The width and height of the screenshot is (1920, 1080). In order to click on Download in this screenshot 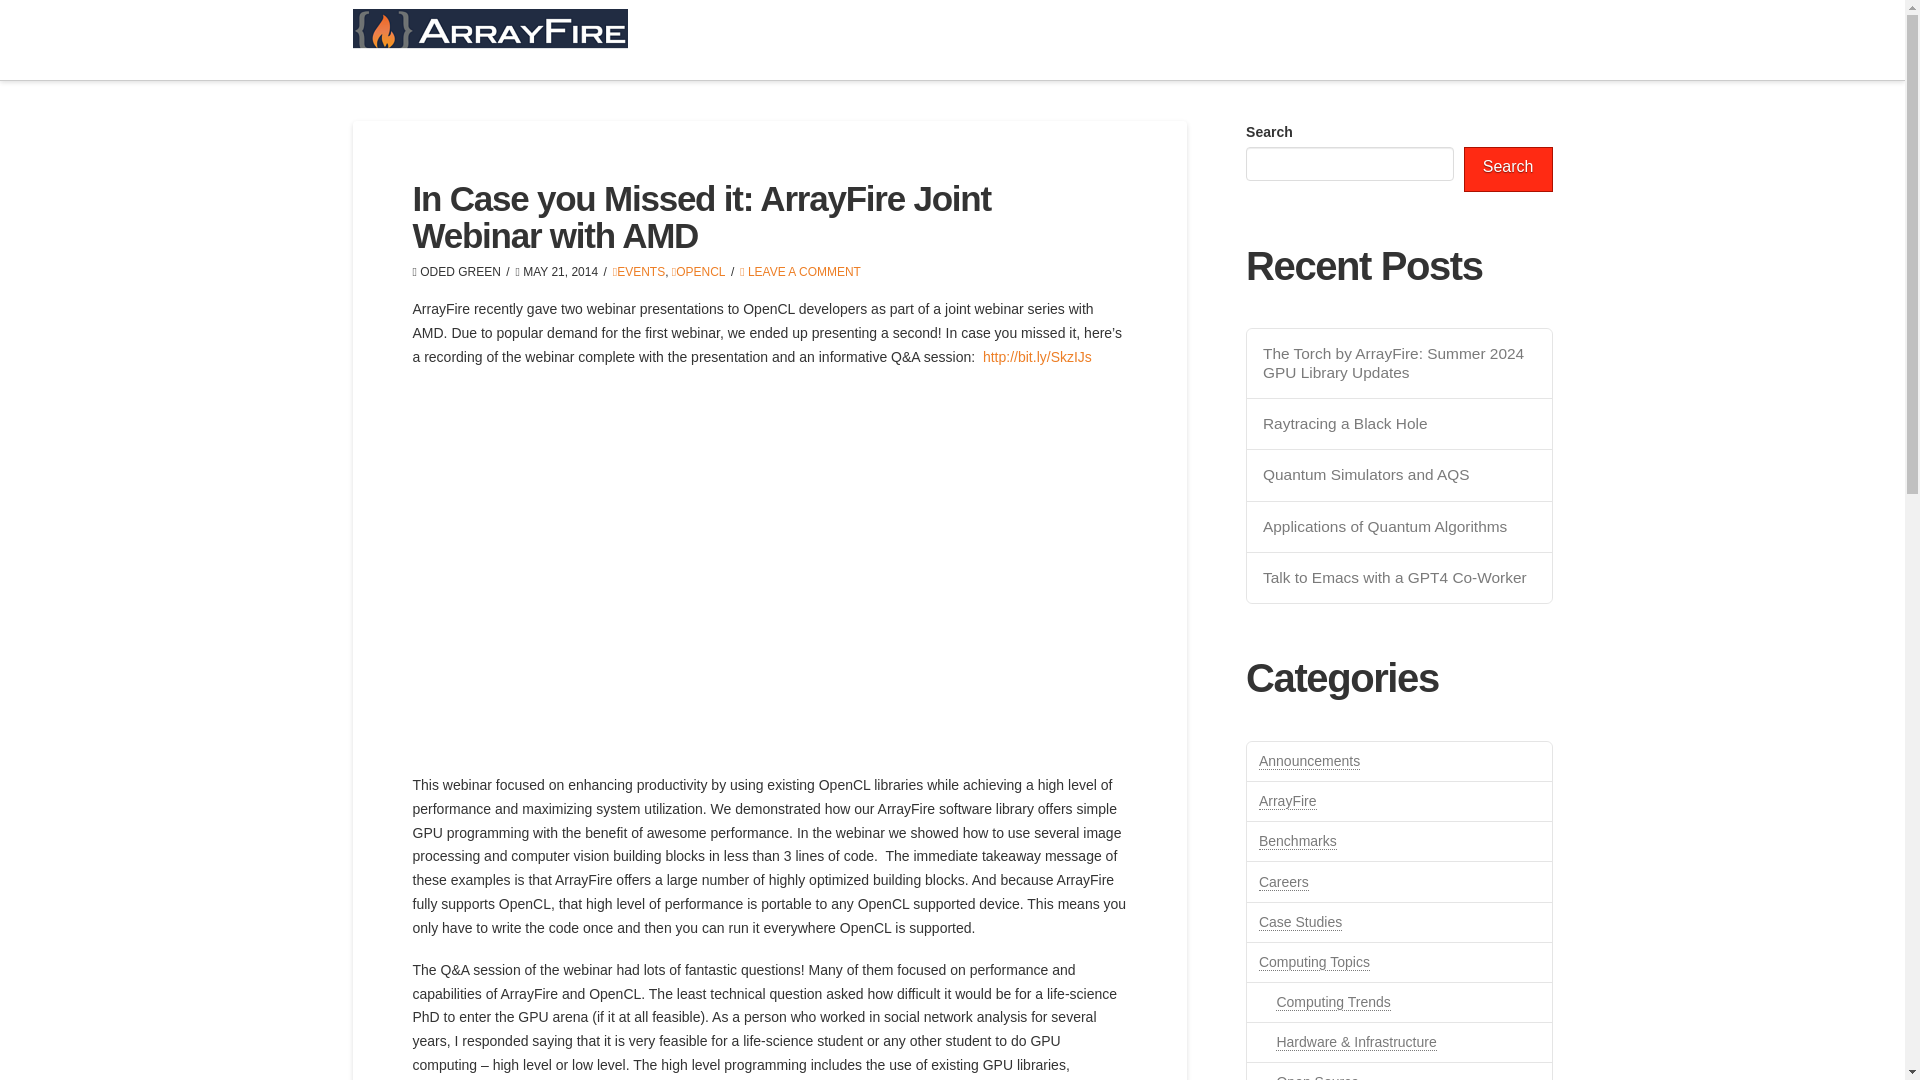, I will do `click(1210, 40)`.